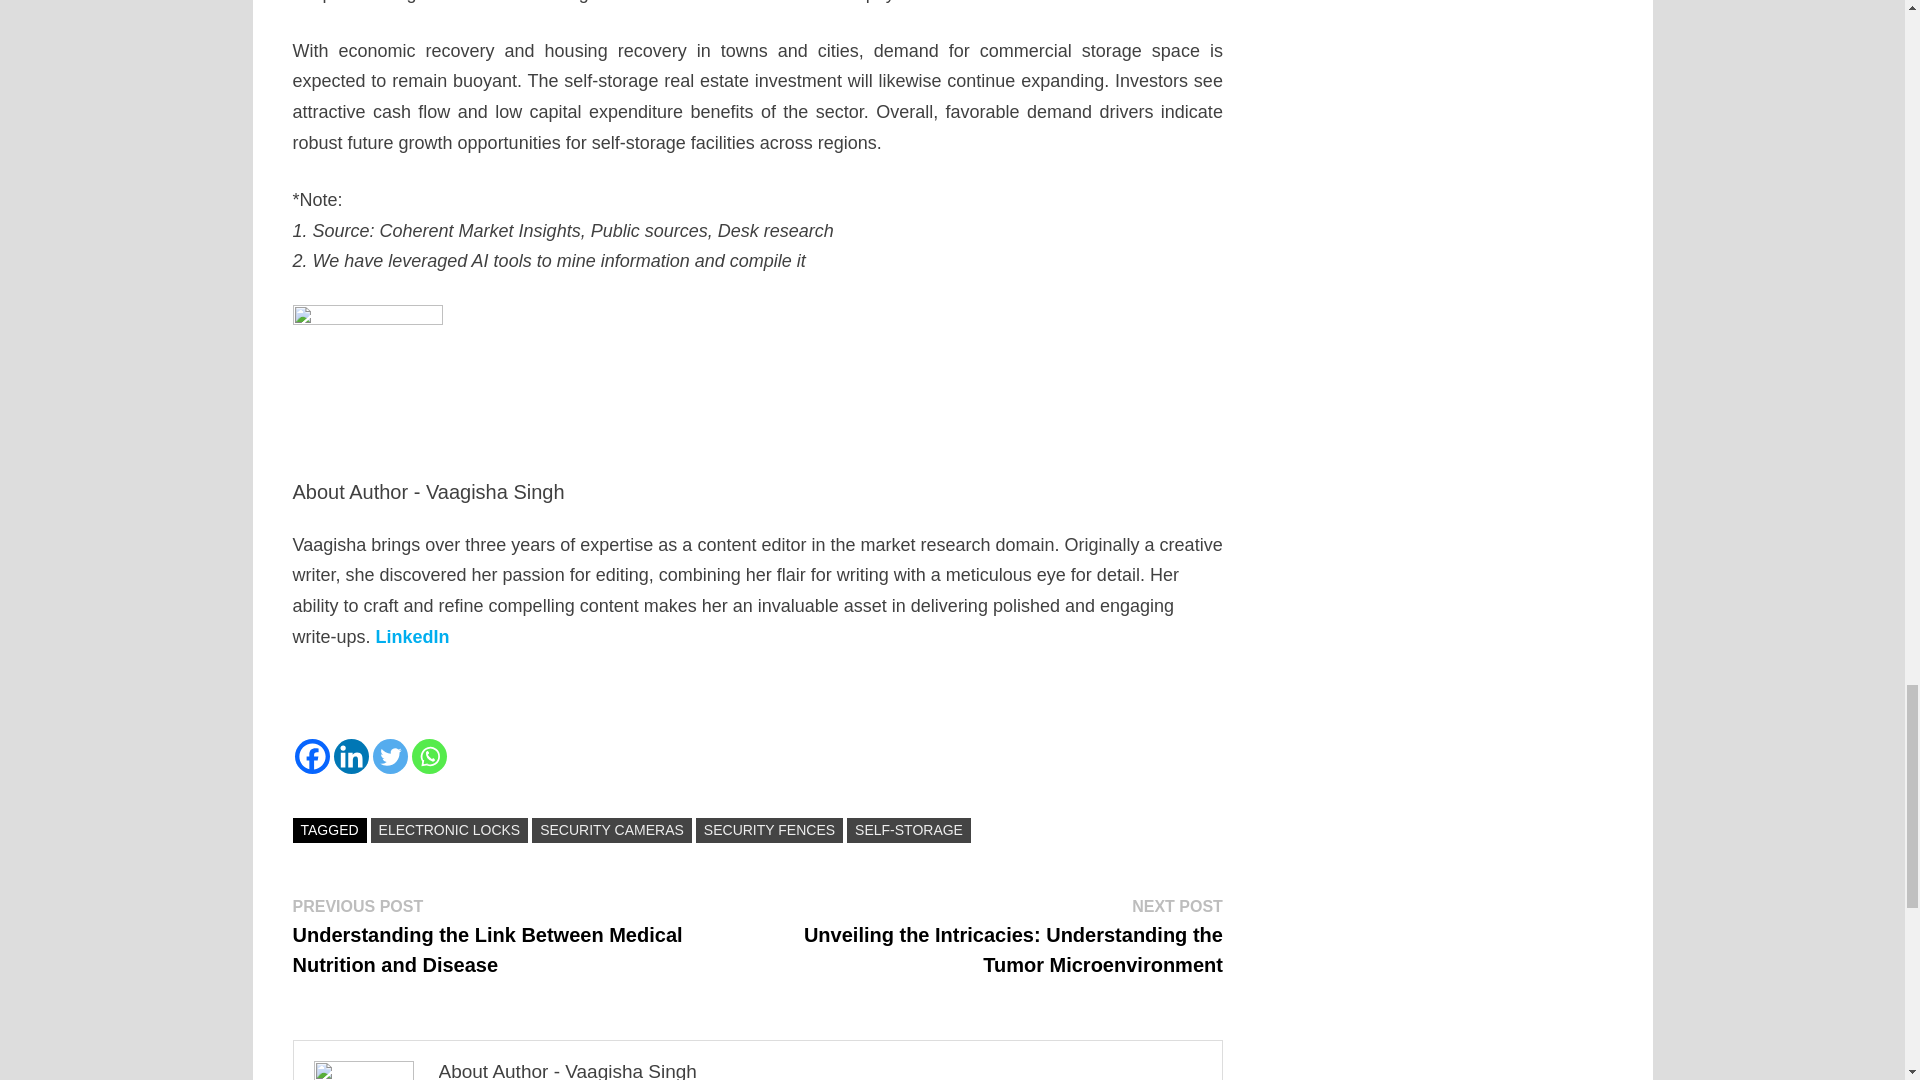 The image size is (1920, 1080). What do you see at coordinates (351, 756) in the screenshot?
I see `Linkedin` at bounding box center [351, 756].